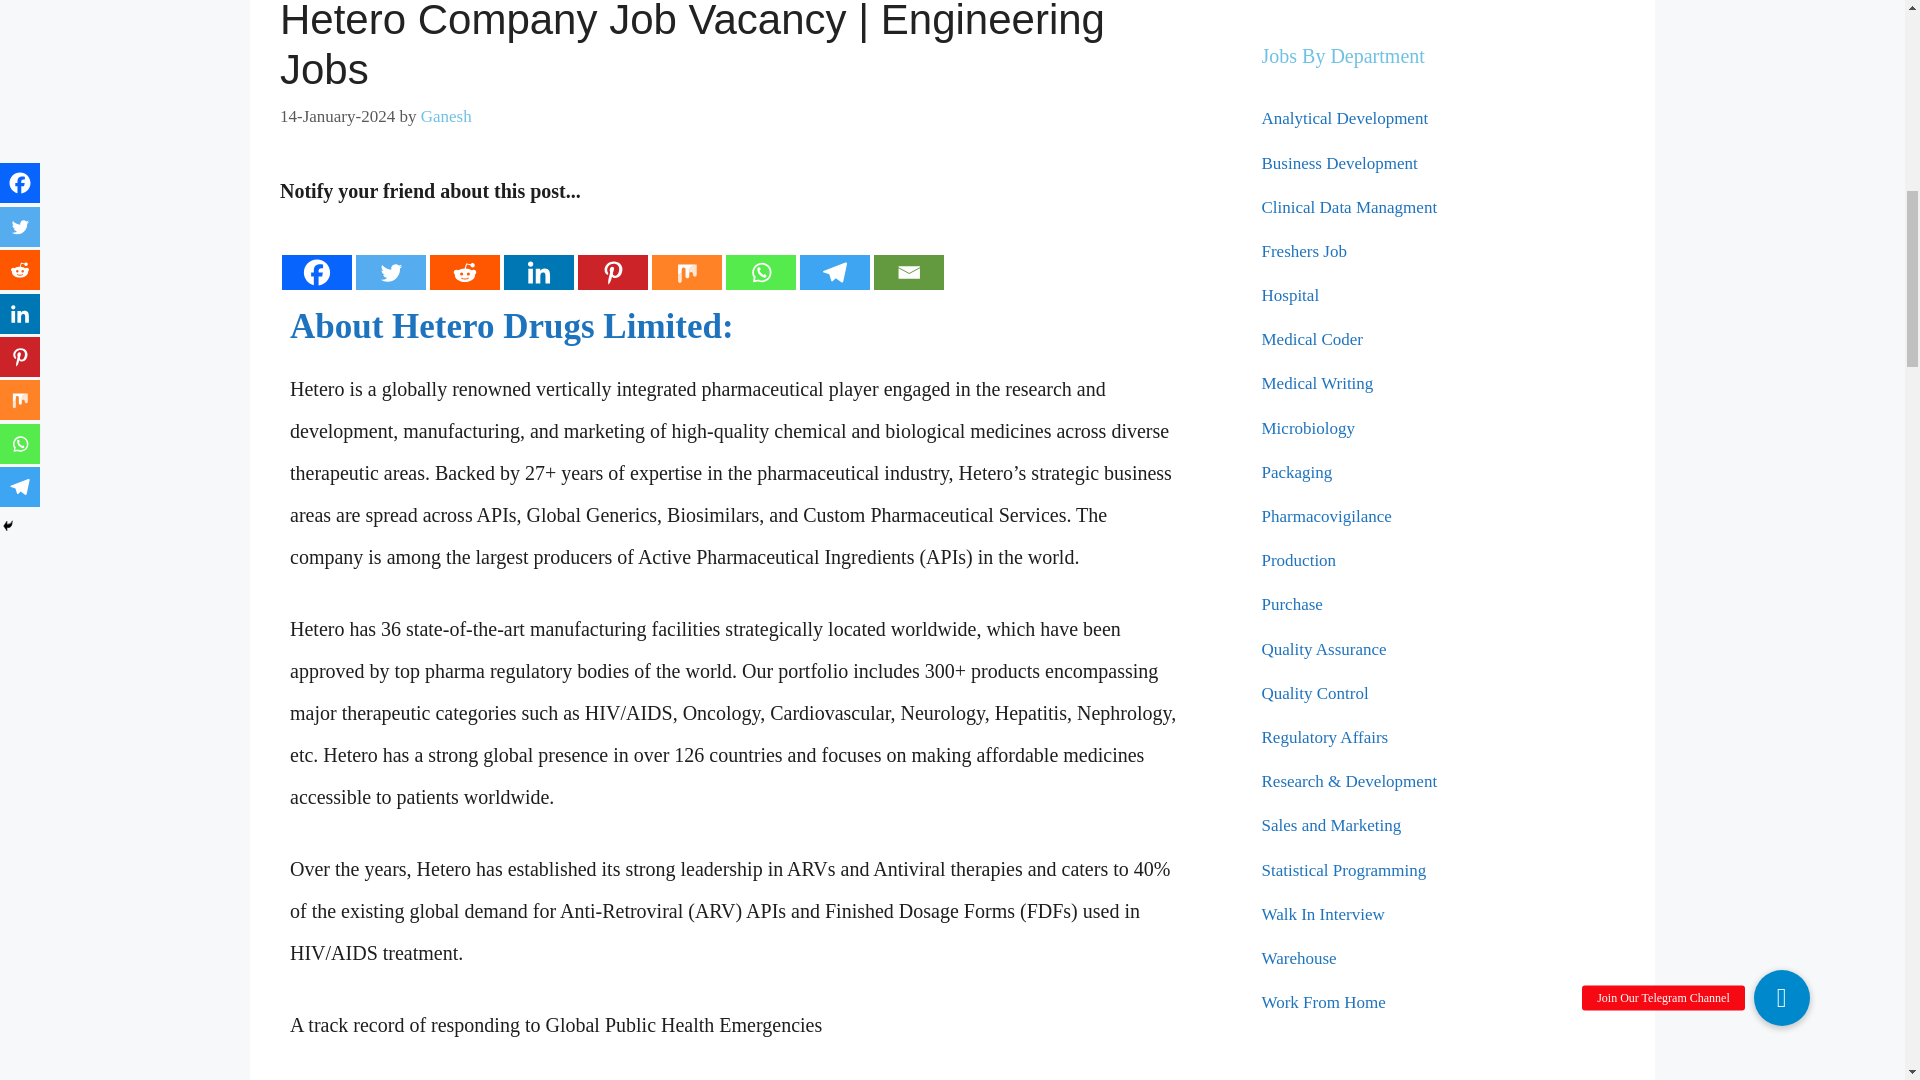  What do you see at coordinates (908, 252) in the screenshot?
I see `Email` at bounding box center [908, 252].